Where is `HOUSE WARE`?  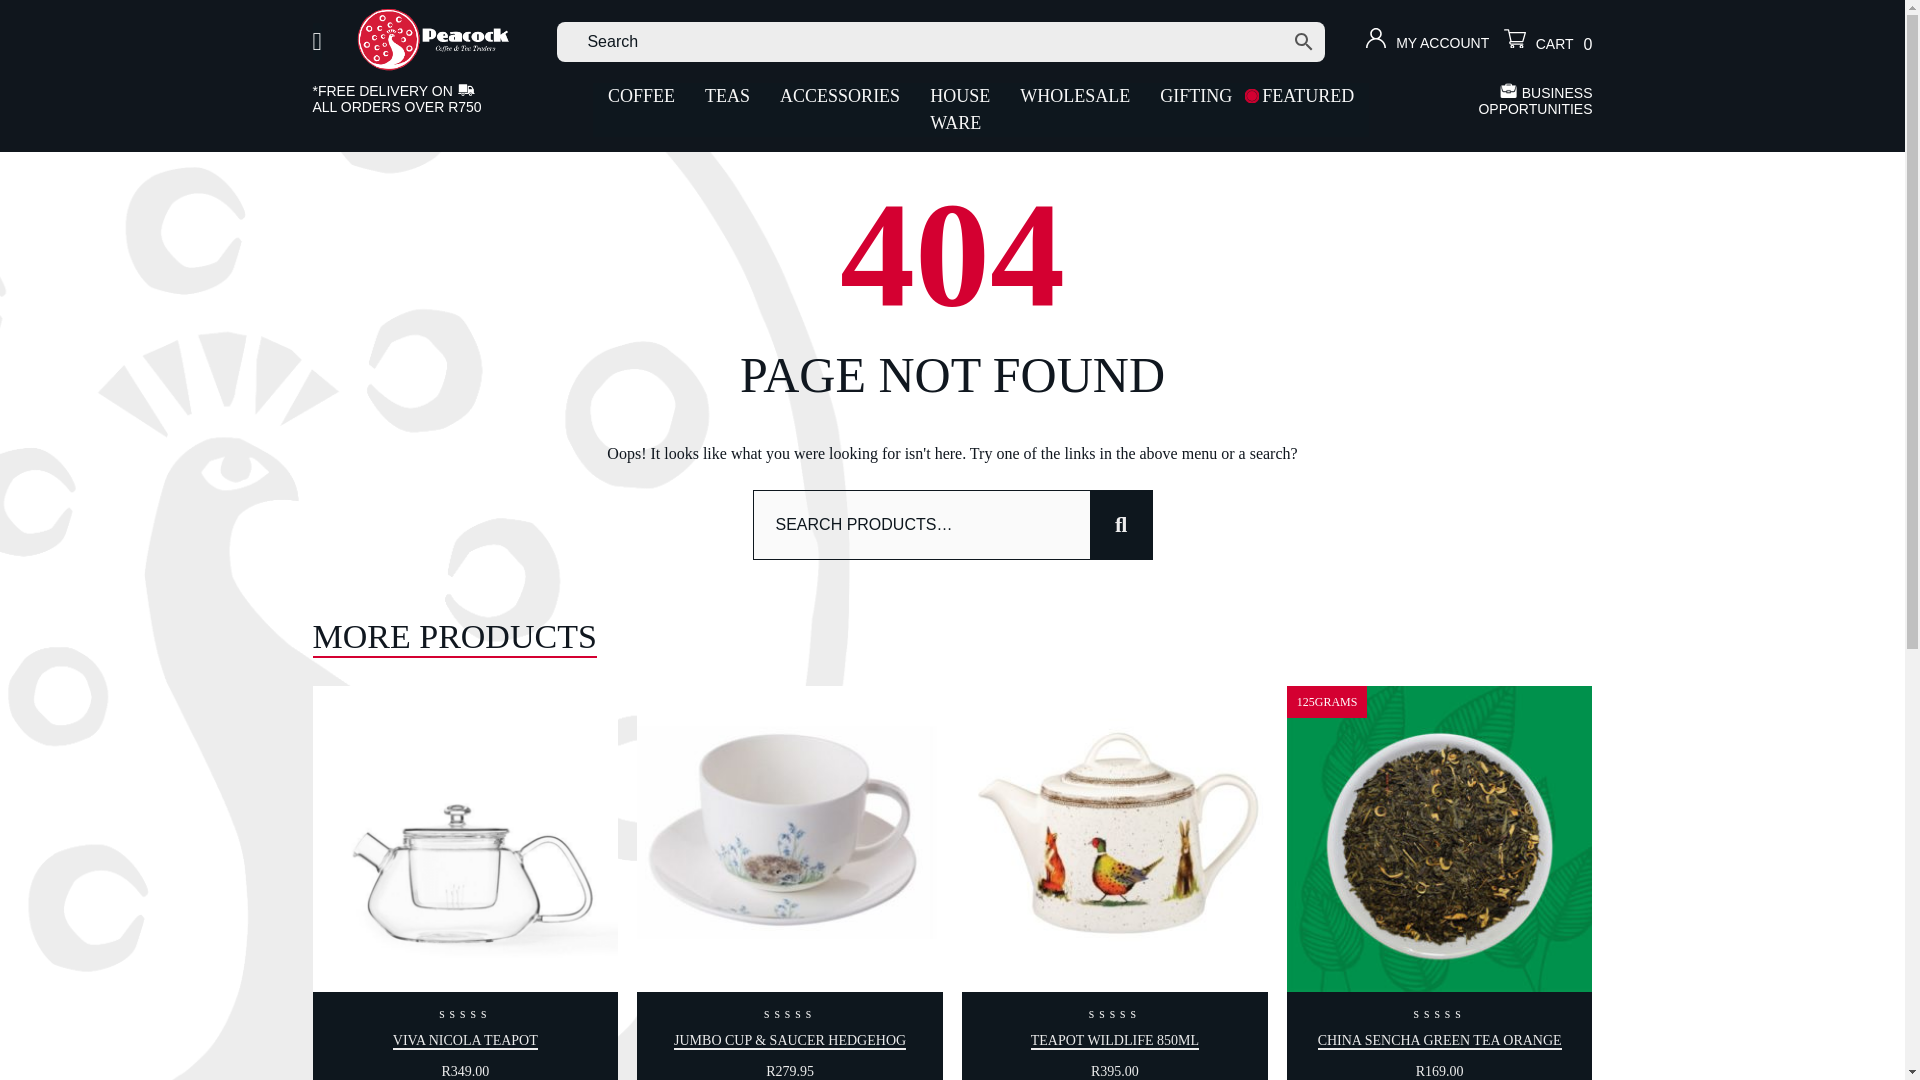
HOUSE WARE is located at coordinates (960, 110).